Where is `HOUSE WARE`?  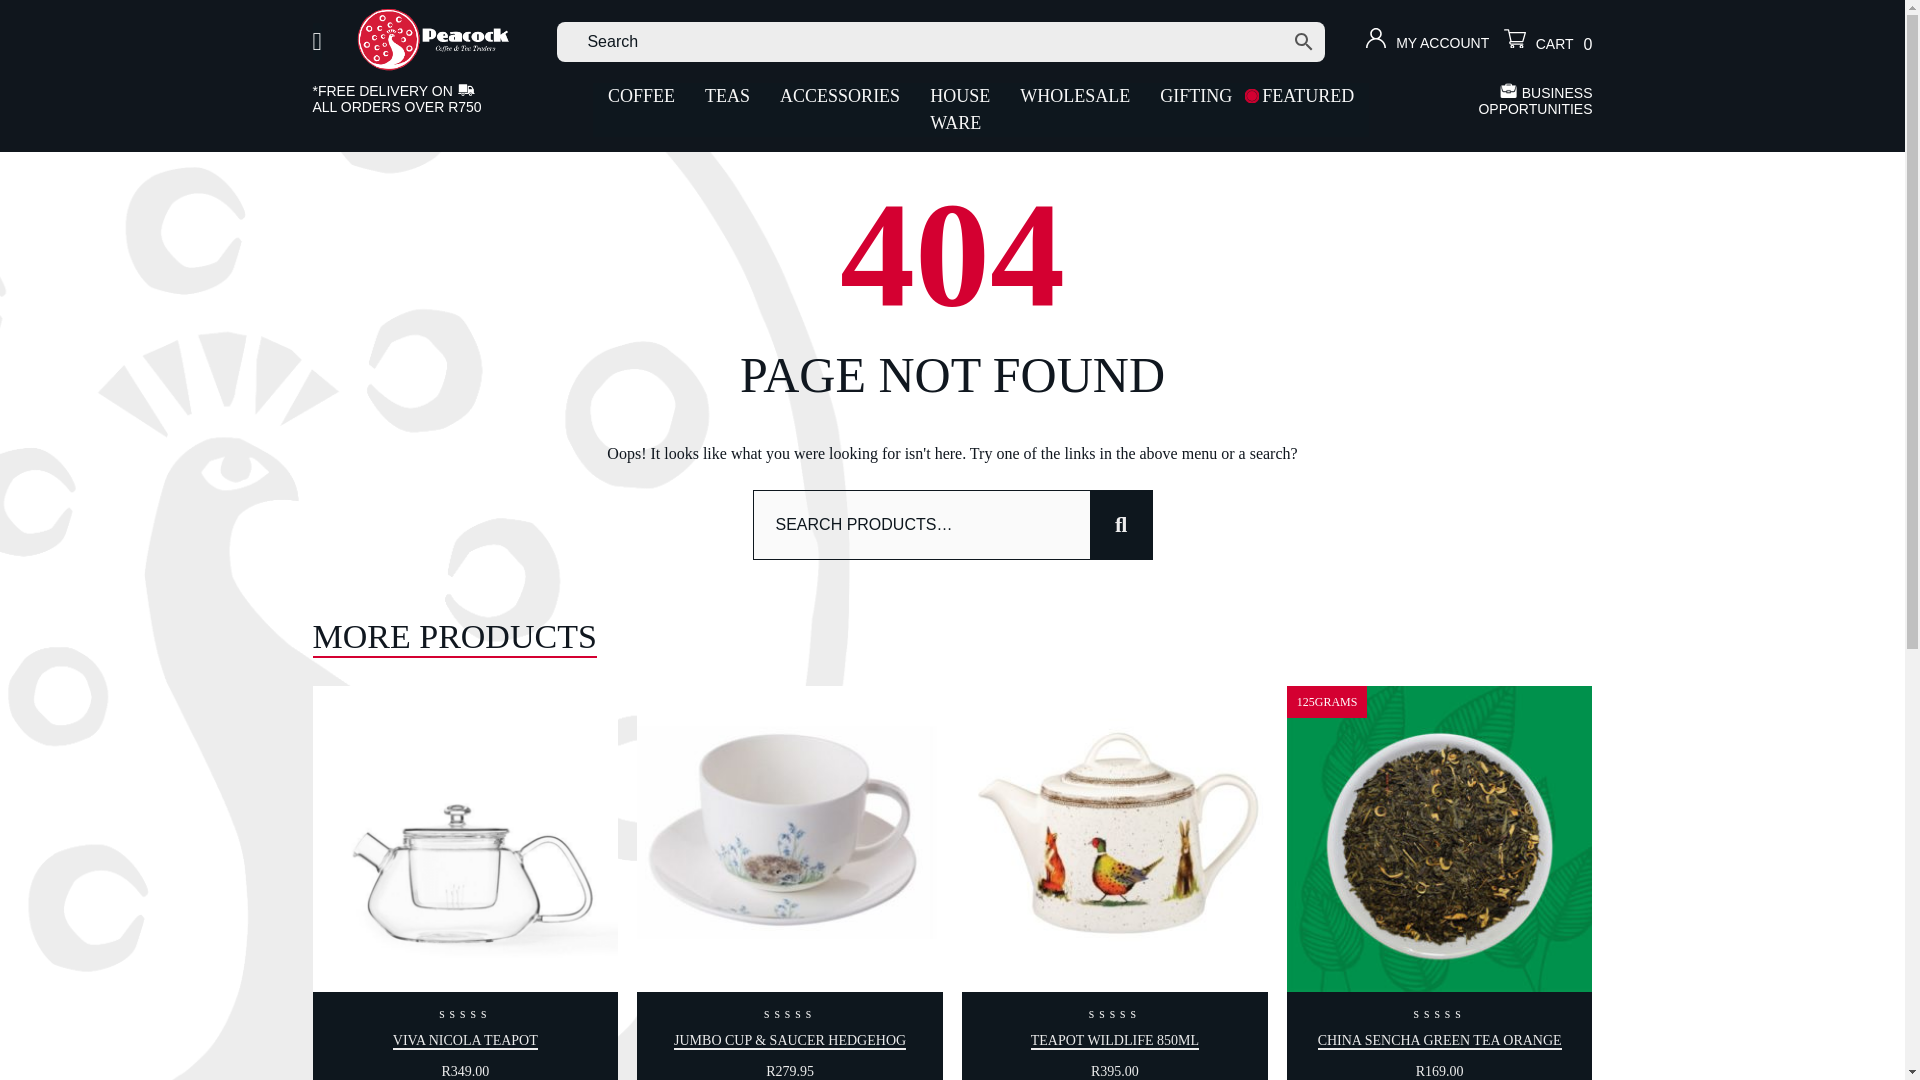
HOUSE WARE is located at coordinates (960, 110).